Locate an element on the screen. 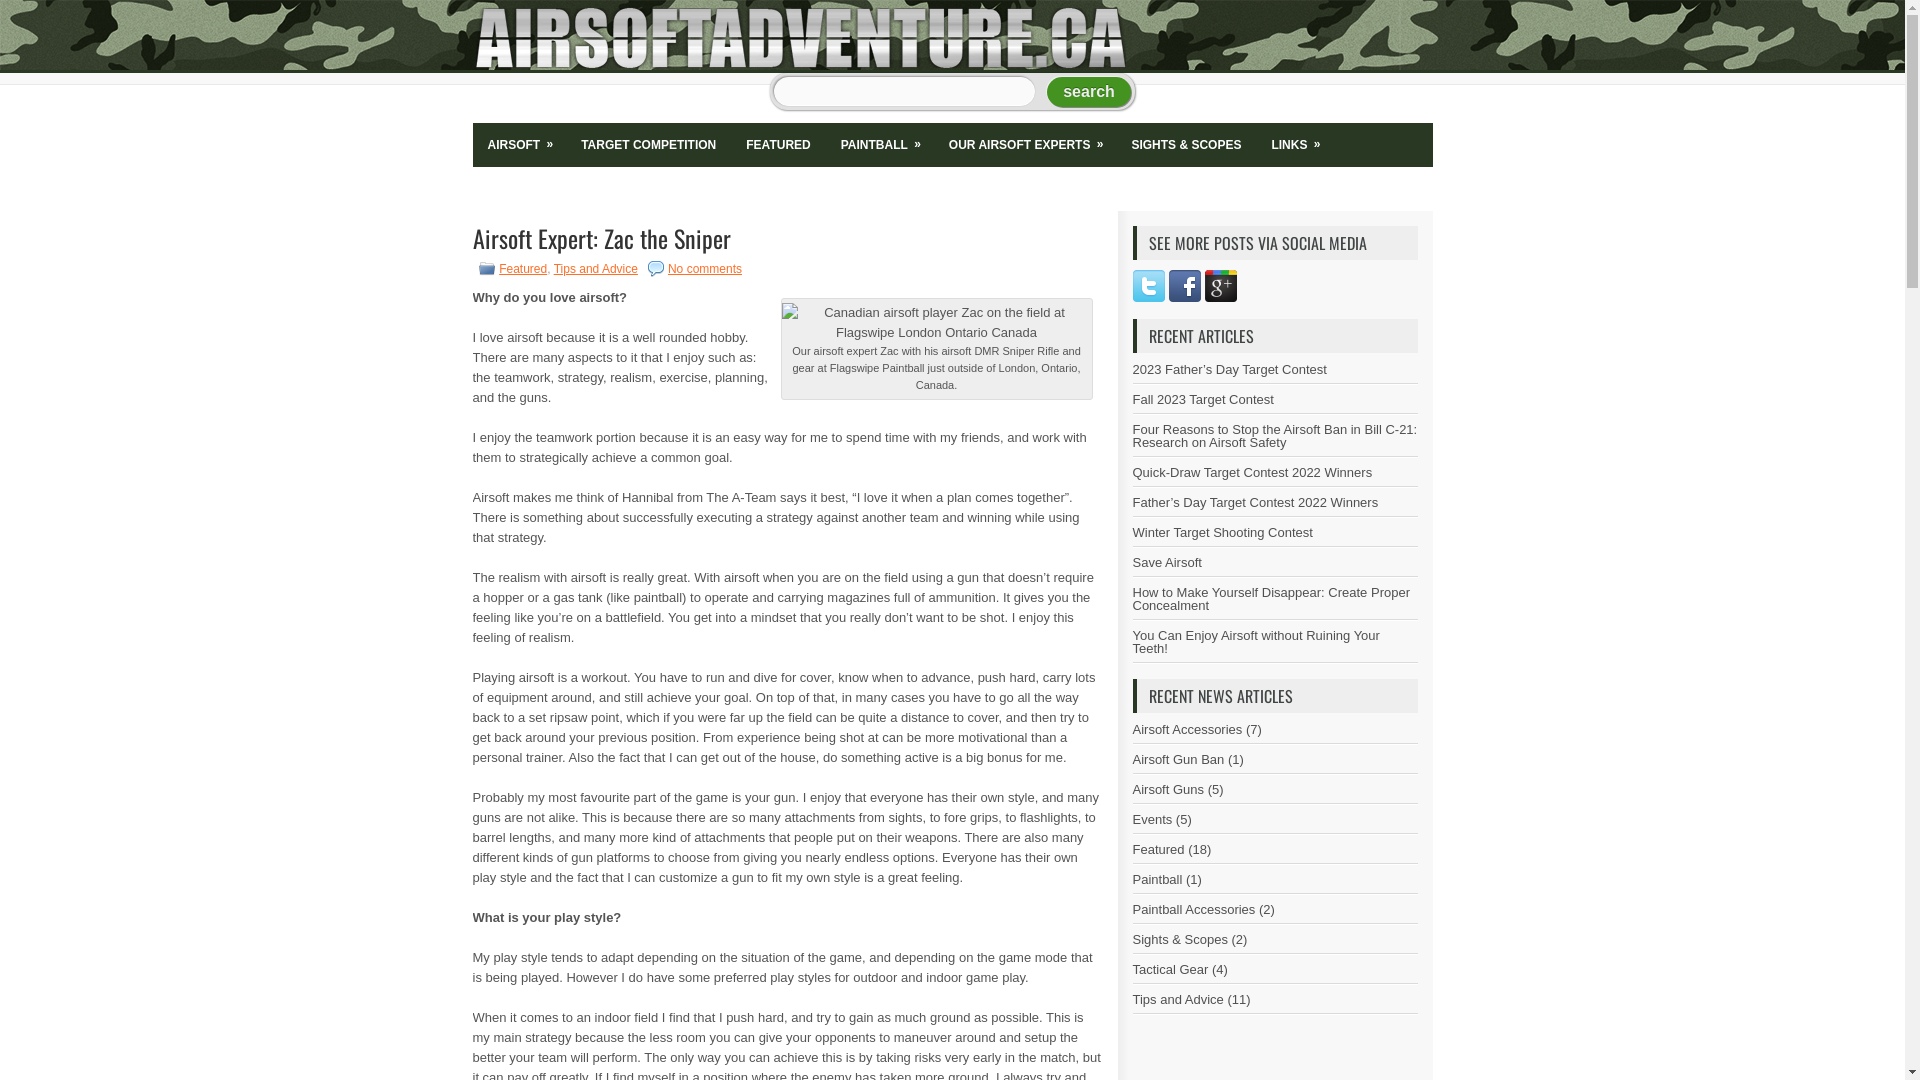  Airsoft Guns is located at coordinates (1168, 790).